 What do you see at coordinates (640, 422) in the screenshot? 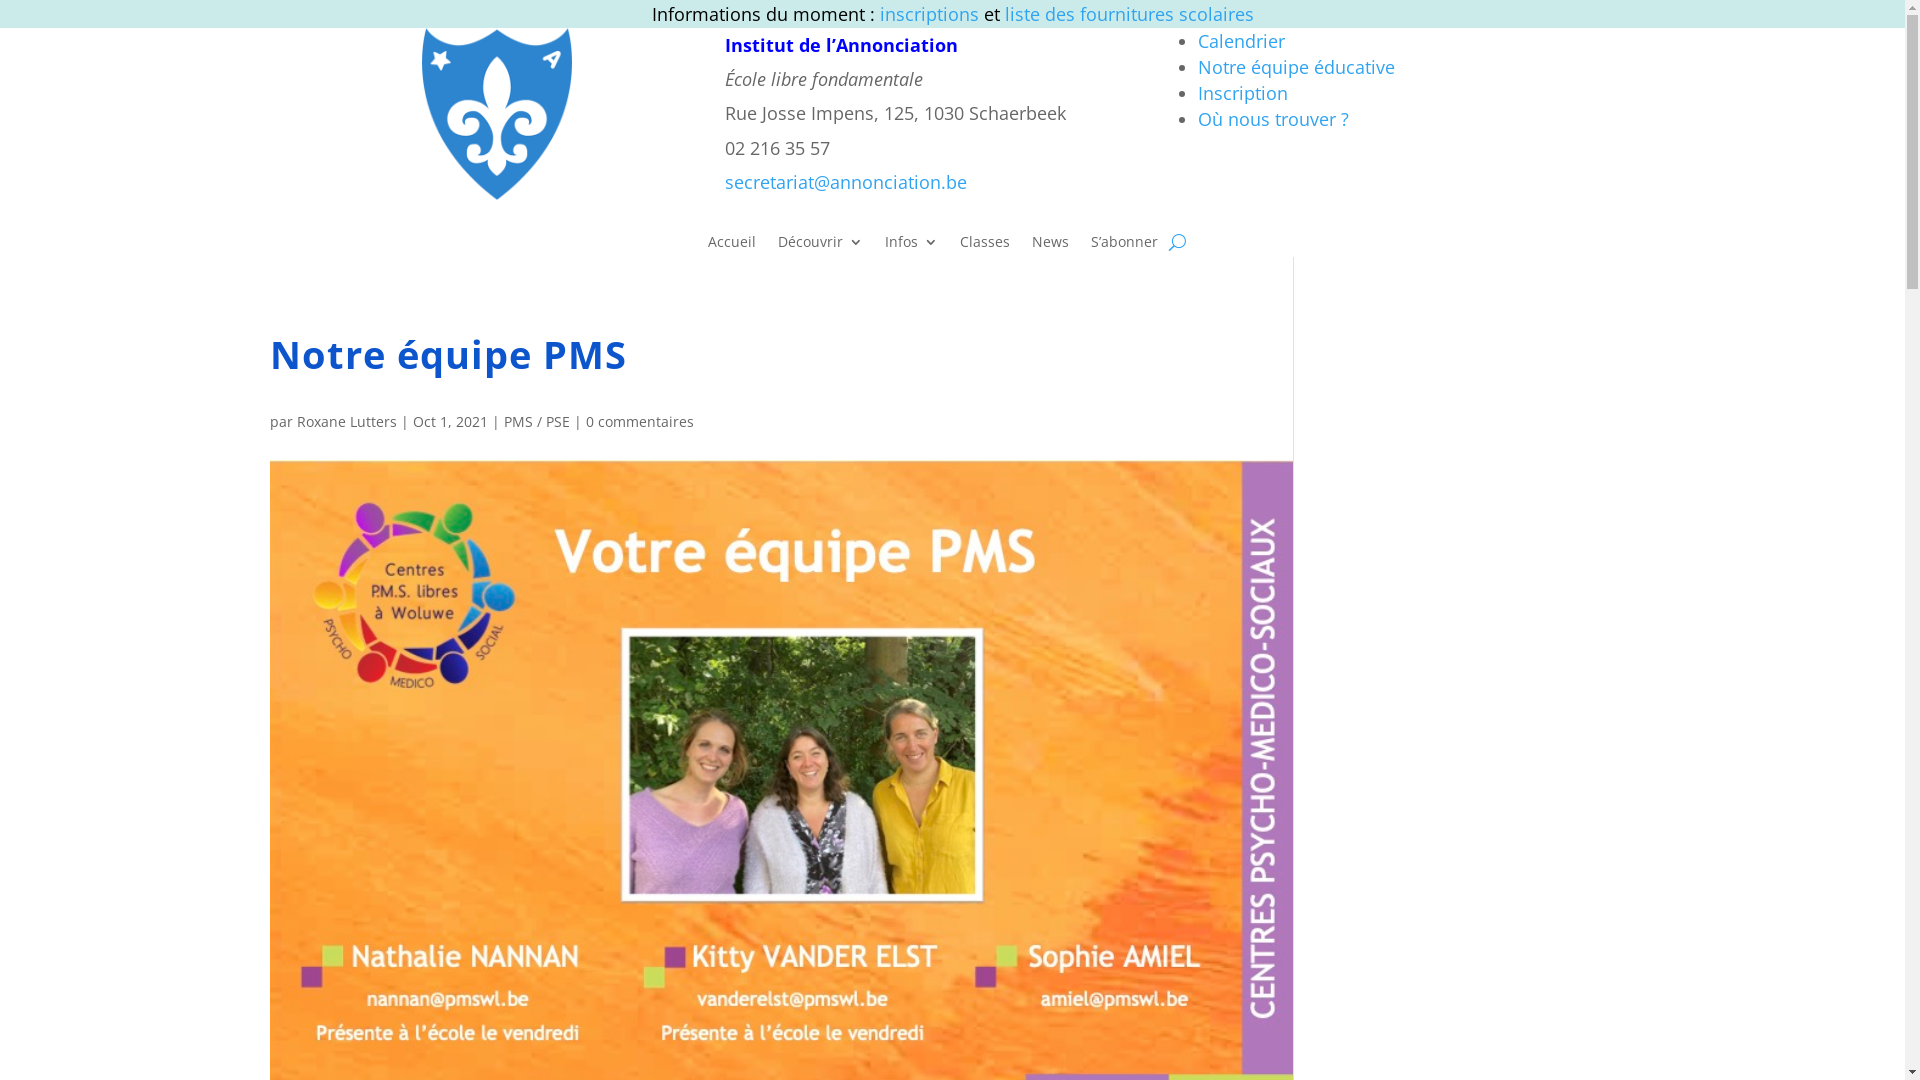
I see `0 commentaires` at bounding box center [640, 422].